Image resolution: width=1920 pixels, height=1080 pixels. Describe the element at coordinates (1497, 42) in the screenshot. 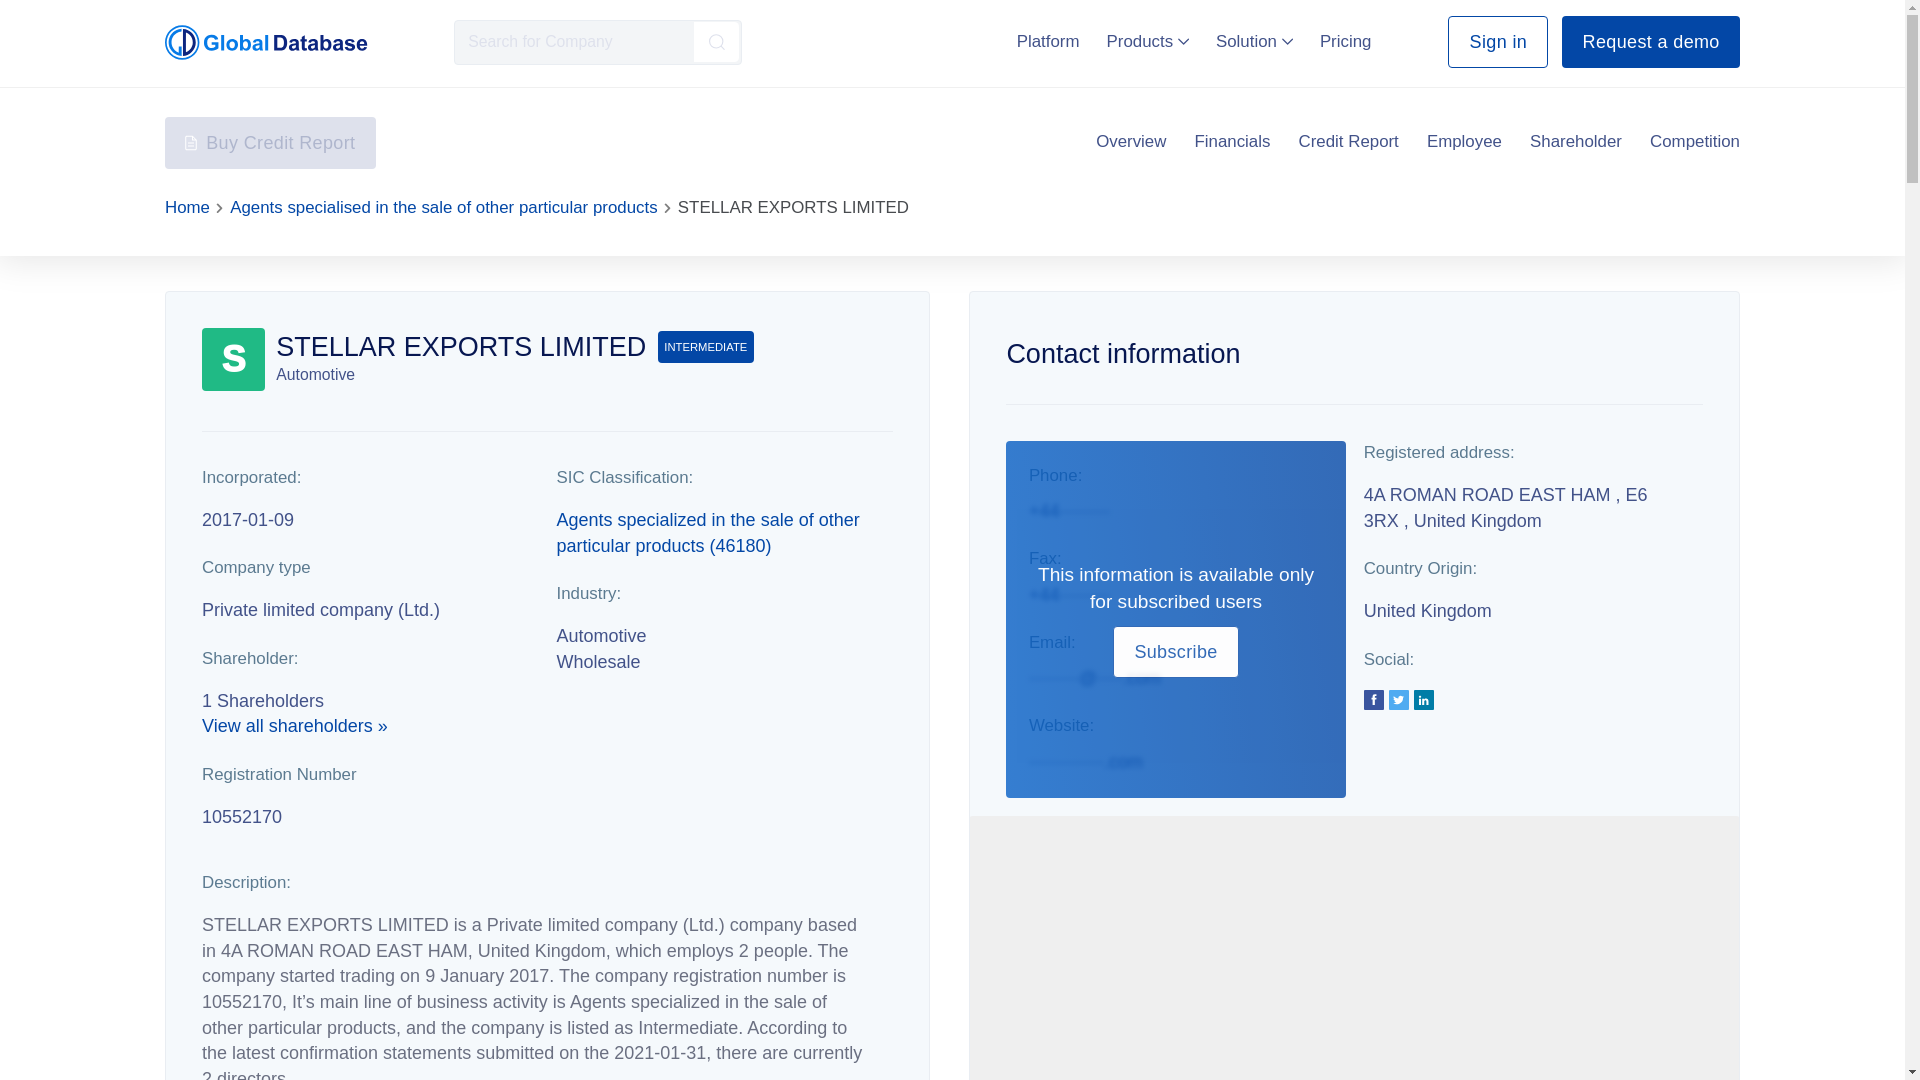

I see `Sign in` at that location.